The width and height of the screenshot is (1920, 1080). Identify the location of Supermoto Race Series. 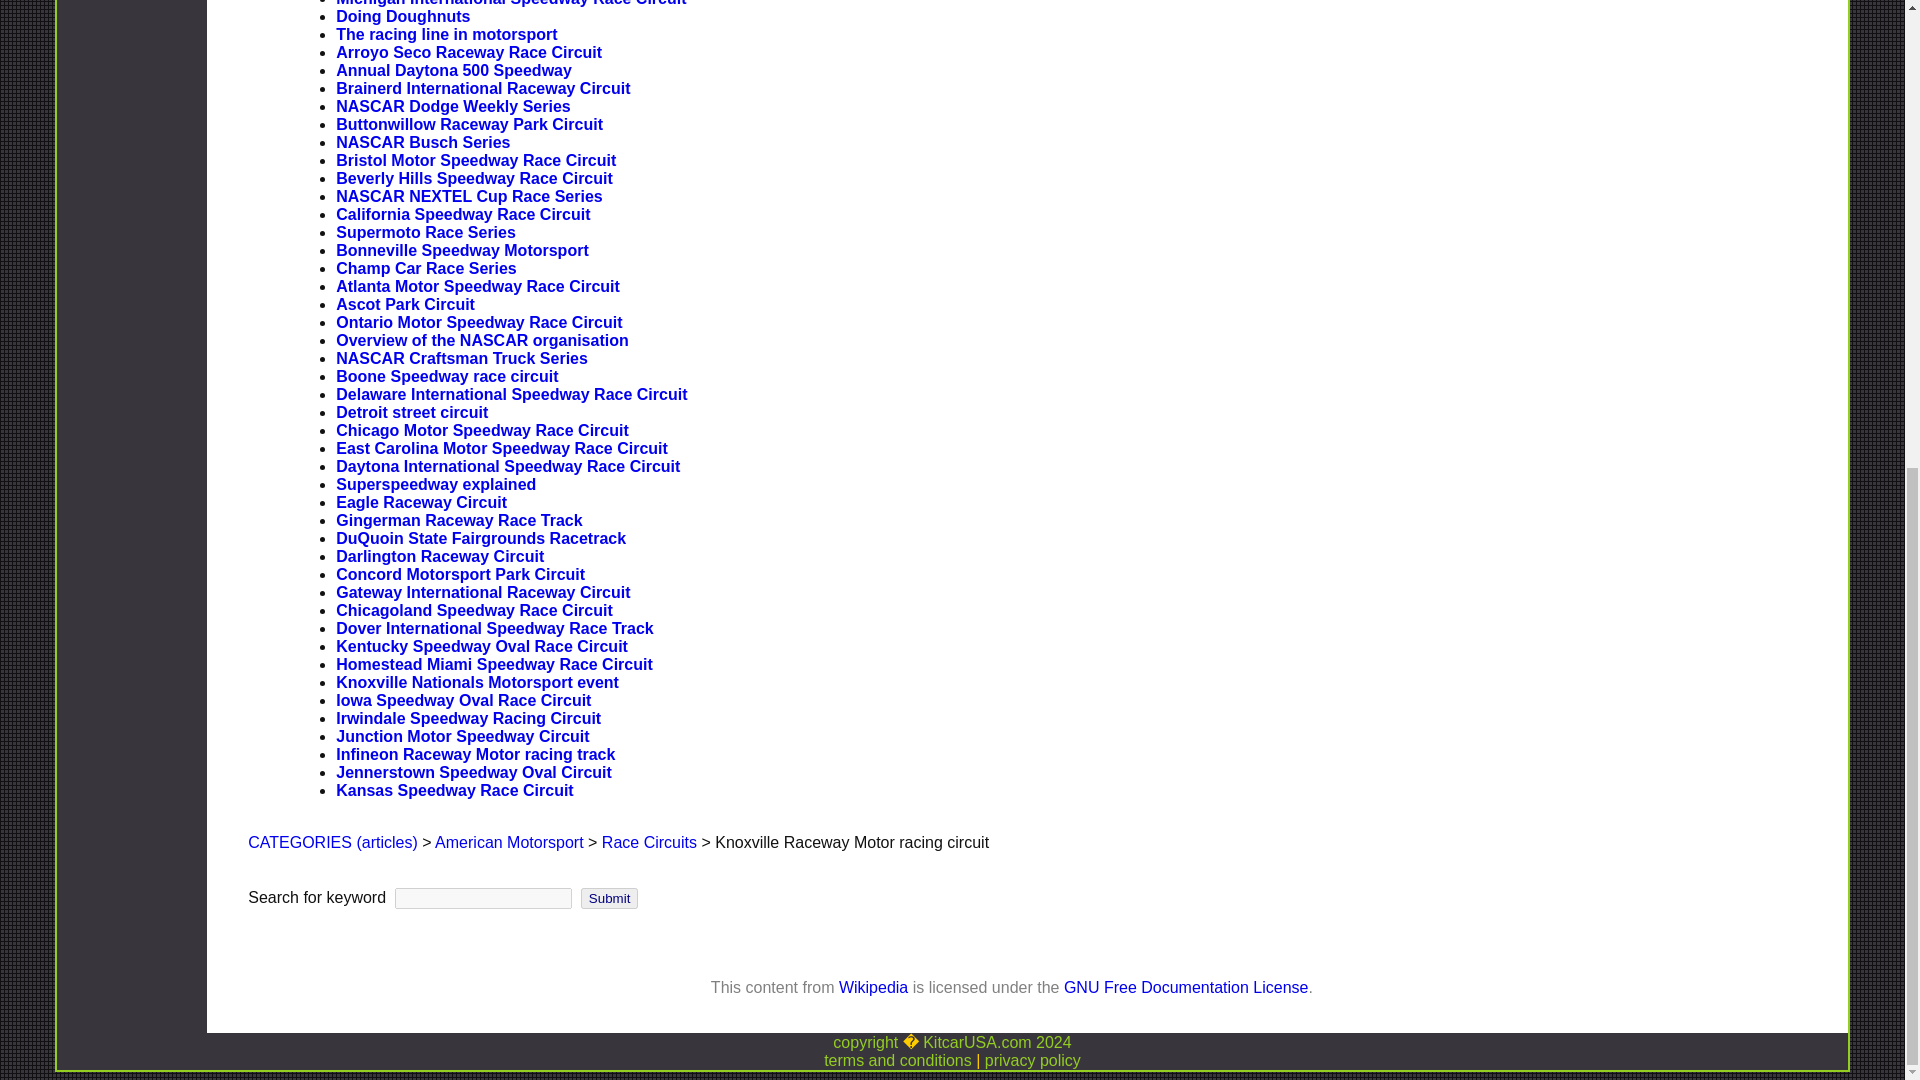
(426, 232).